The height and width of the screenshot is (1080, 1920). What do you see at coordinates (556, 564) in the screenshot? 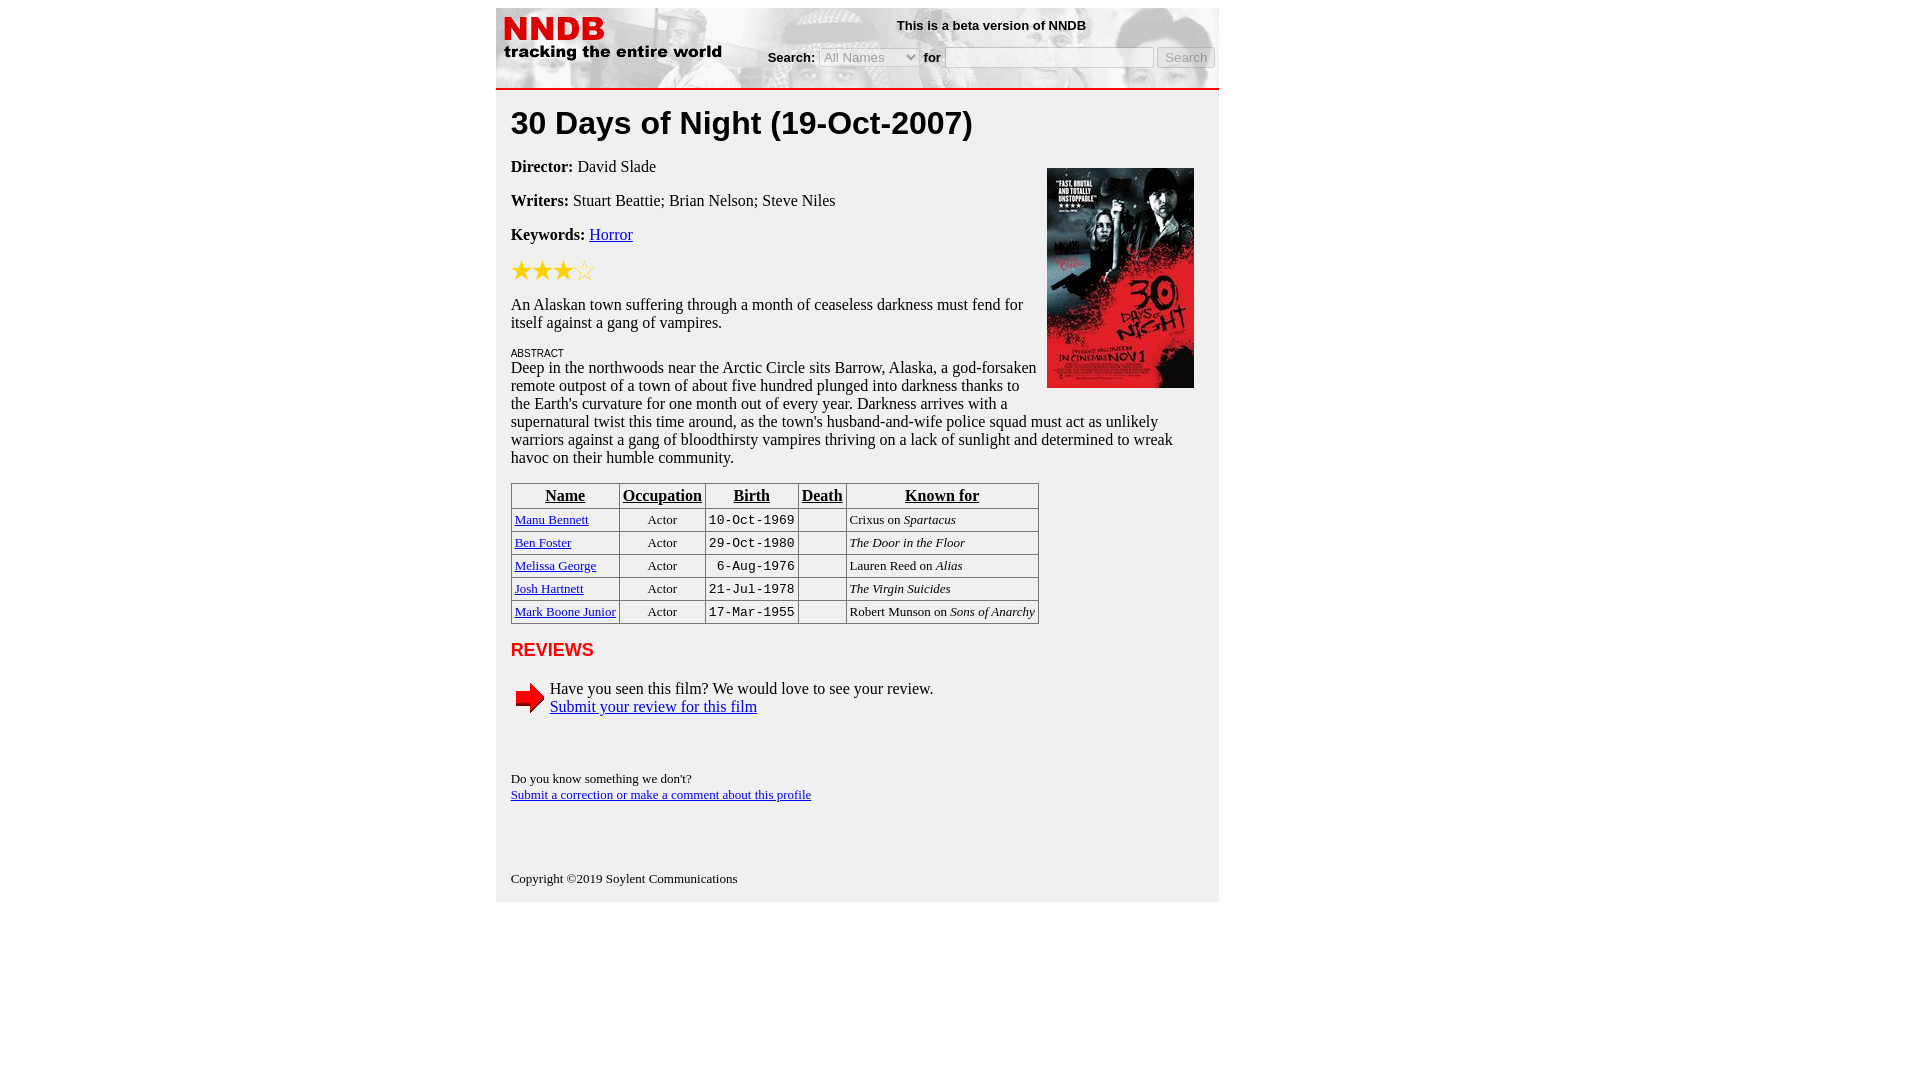
I see `Melissa George` at bounding box center [556, 564].